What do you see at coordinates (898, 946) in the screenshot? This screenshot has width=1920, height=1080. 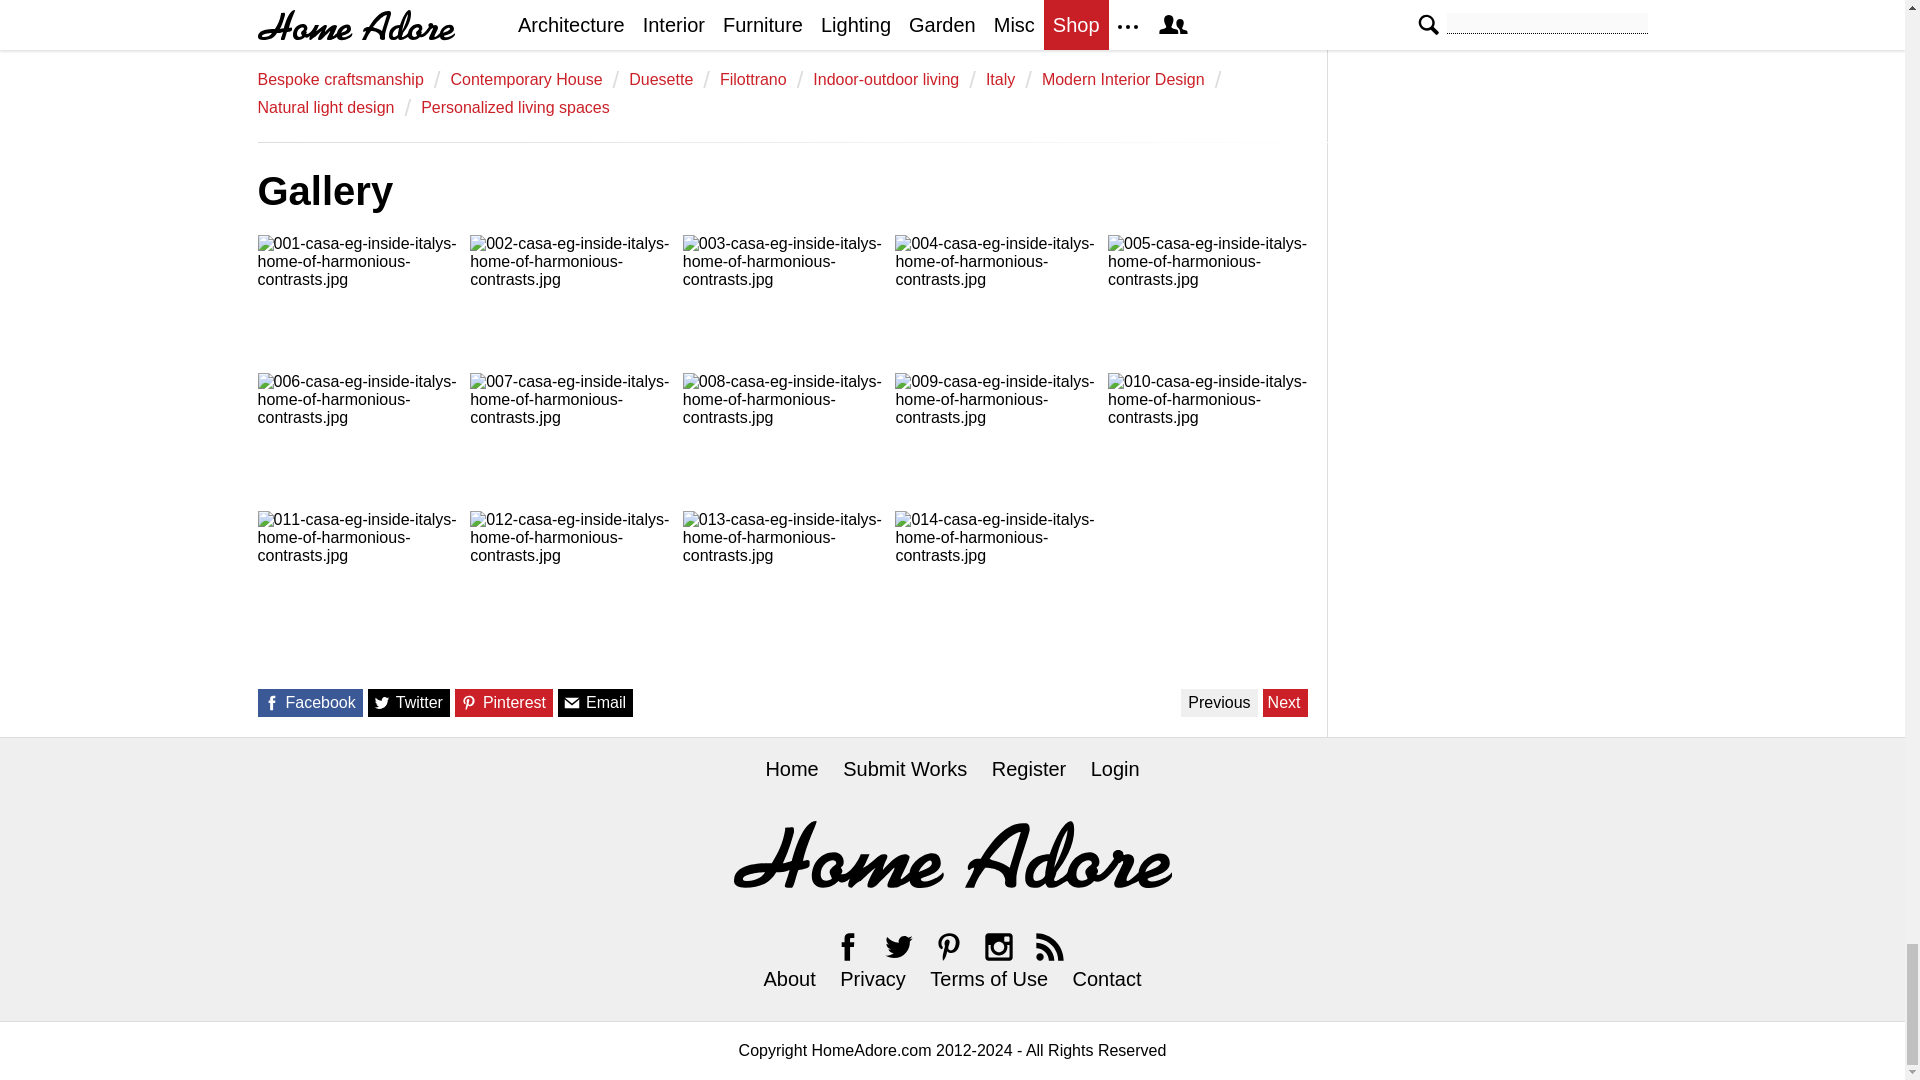 I see `Twitter` at bounding box center [898, 946].